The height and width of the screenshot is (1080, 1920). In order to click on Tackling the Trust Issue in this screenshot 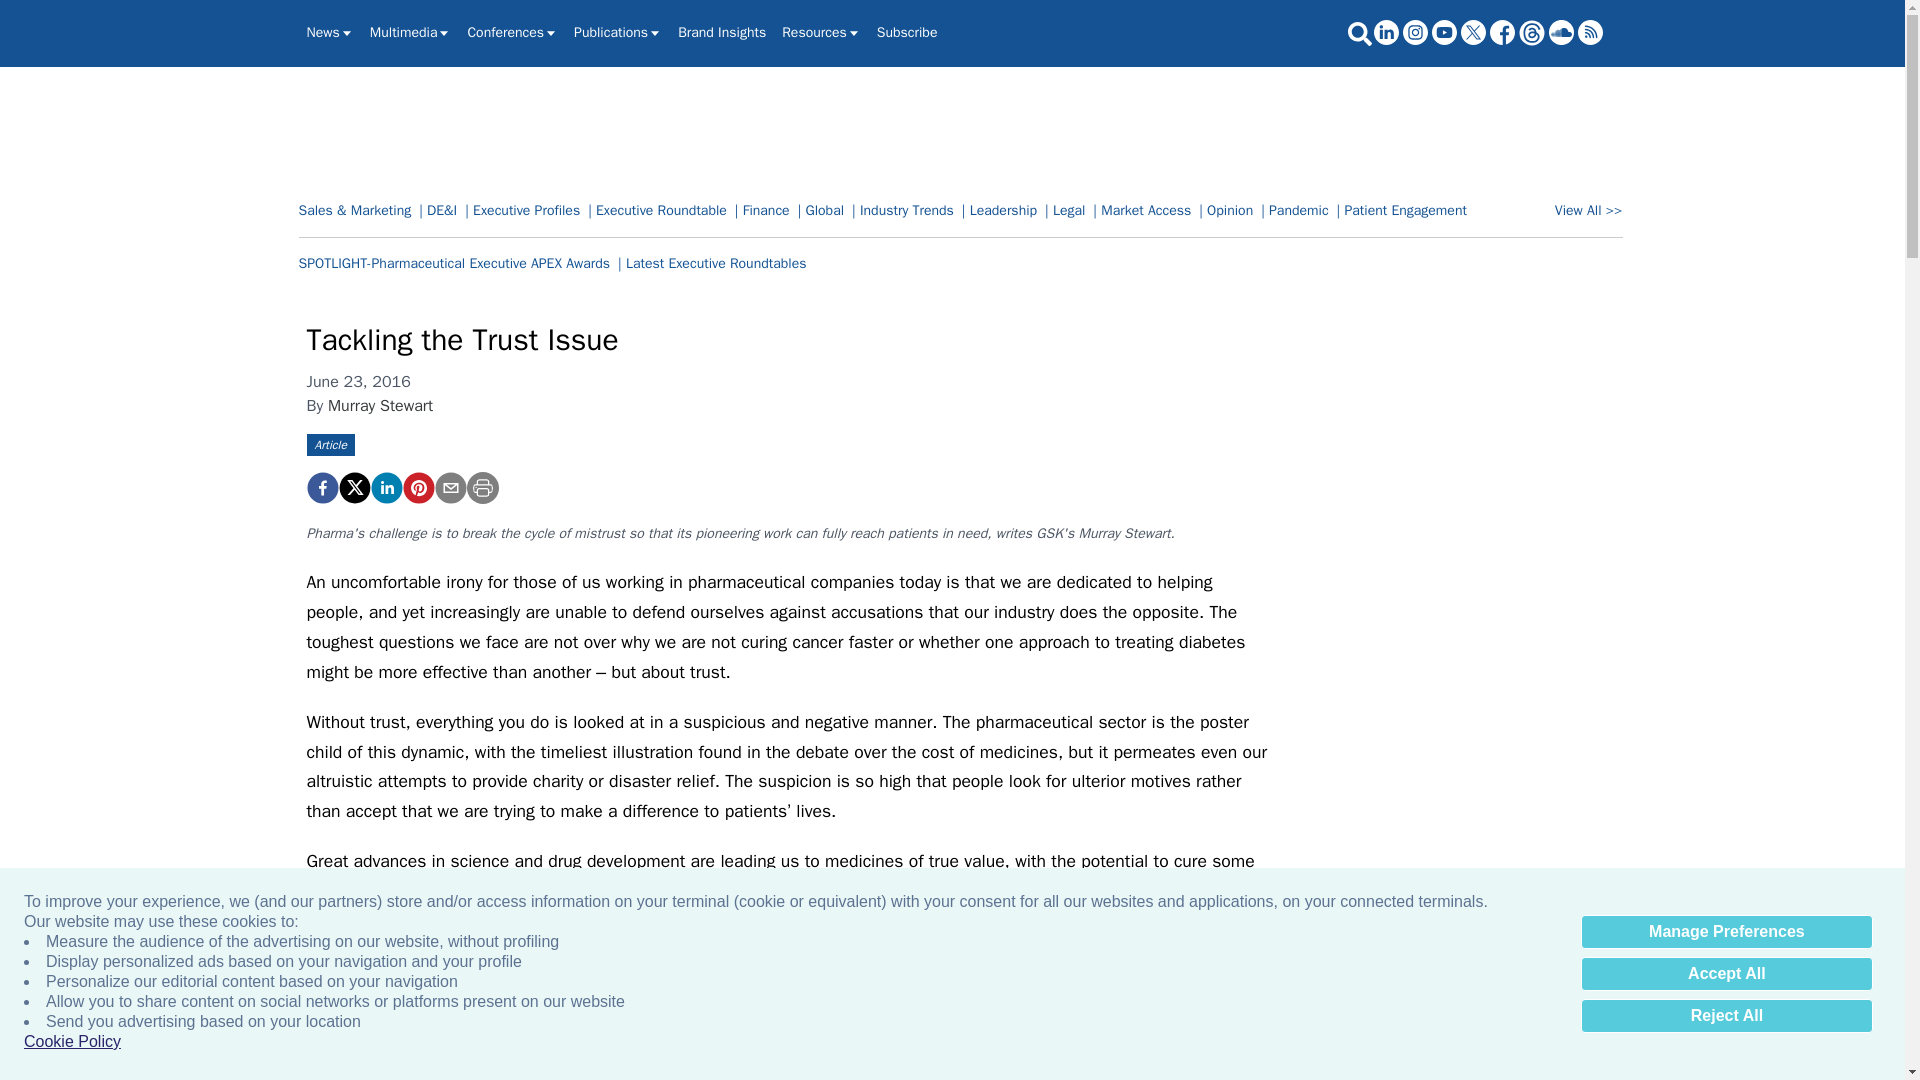, I will do `click(321, 488)`.